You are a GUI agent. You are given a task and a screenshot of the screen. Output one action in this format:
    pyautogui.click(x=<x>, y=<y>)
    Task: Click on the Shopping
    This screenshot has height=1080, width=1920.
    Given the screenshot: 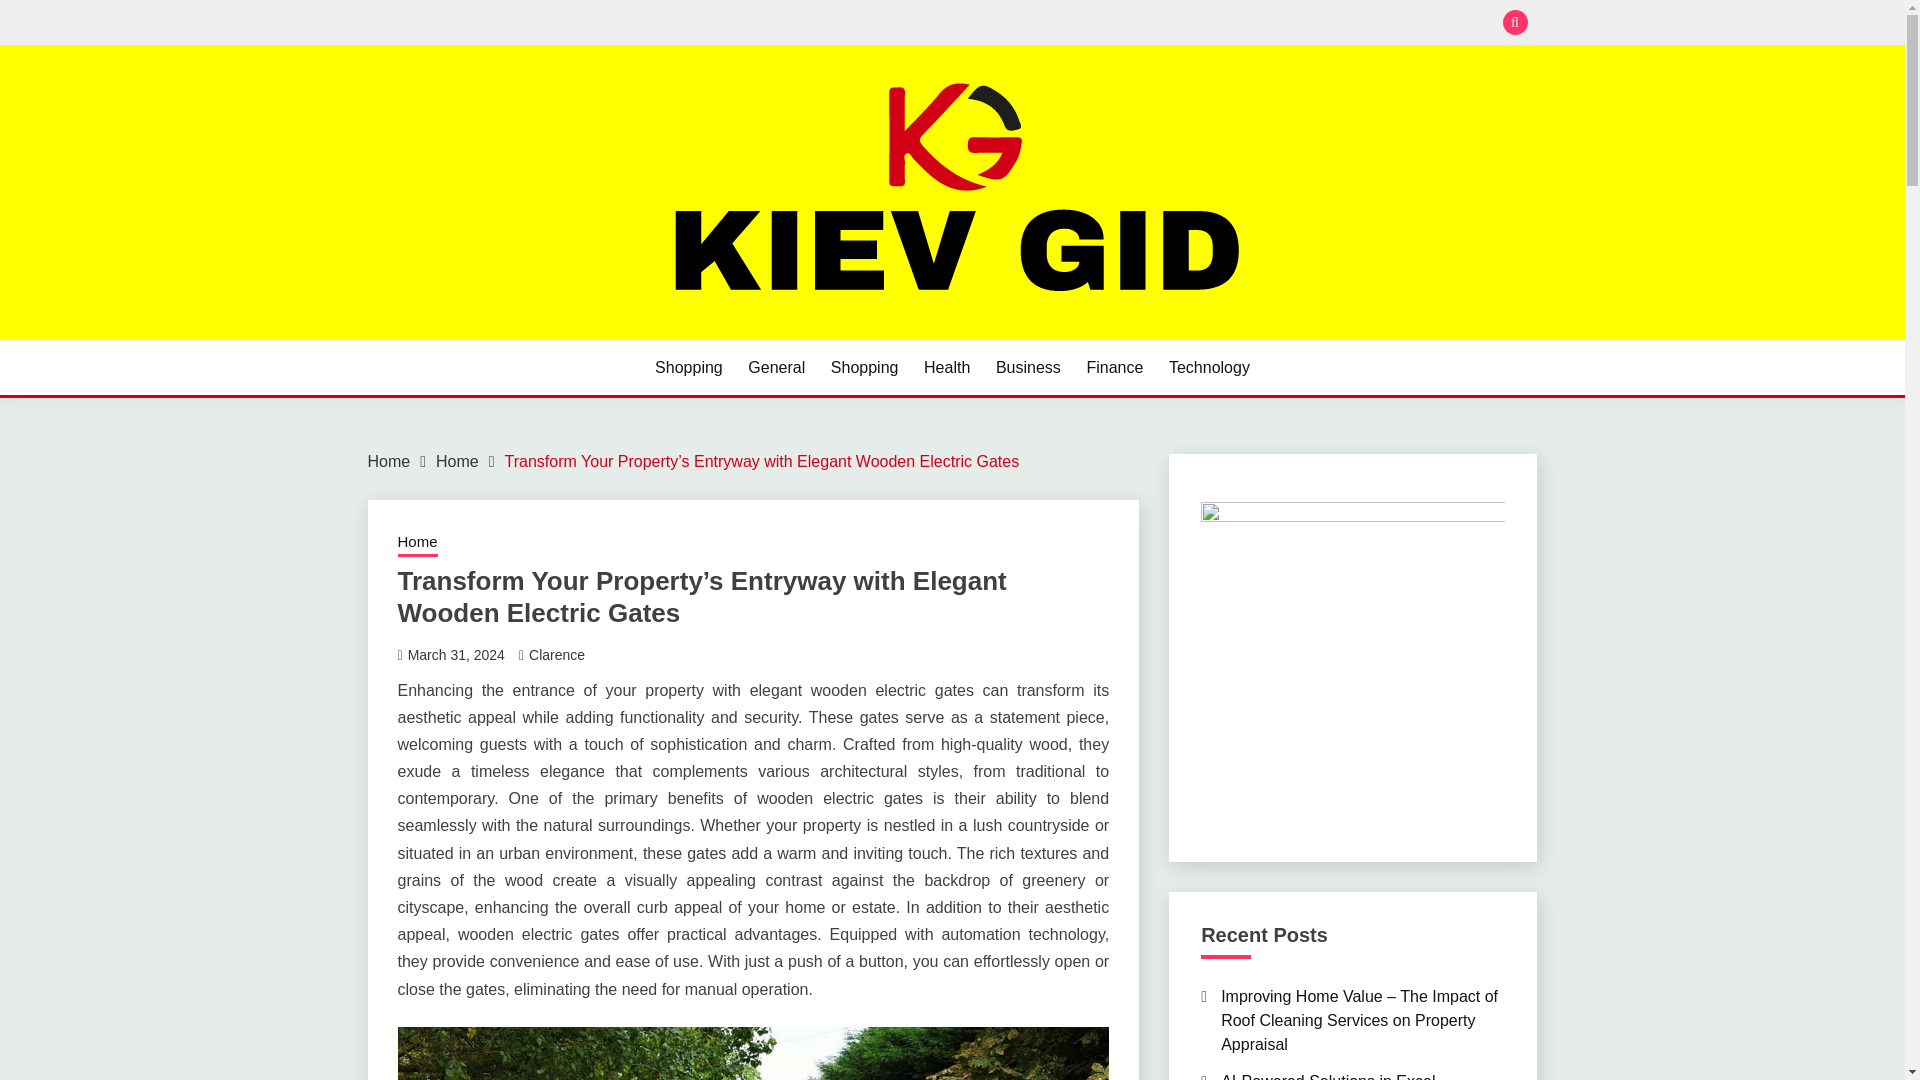 What is the action you would take?
    pyautogui.click(x=688, y=368)
    